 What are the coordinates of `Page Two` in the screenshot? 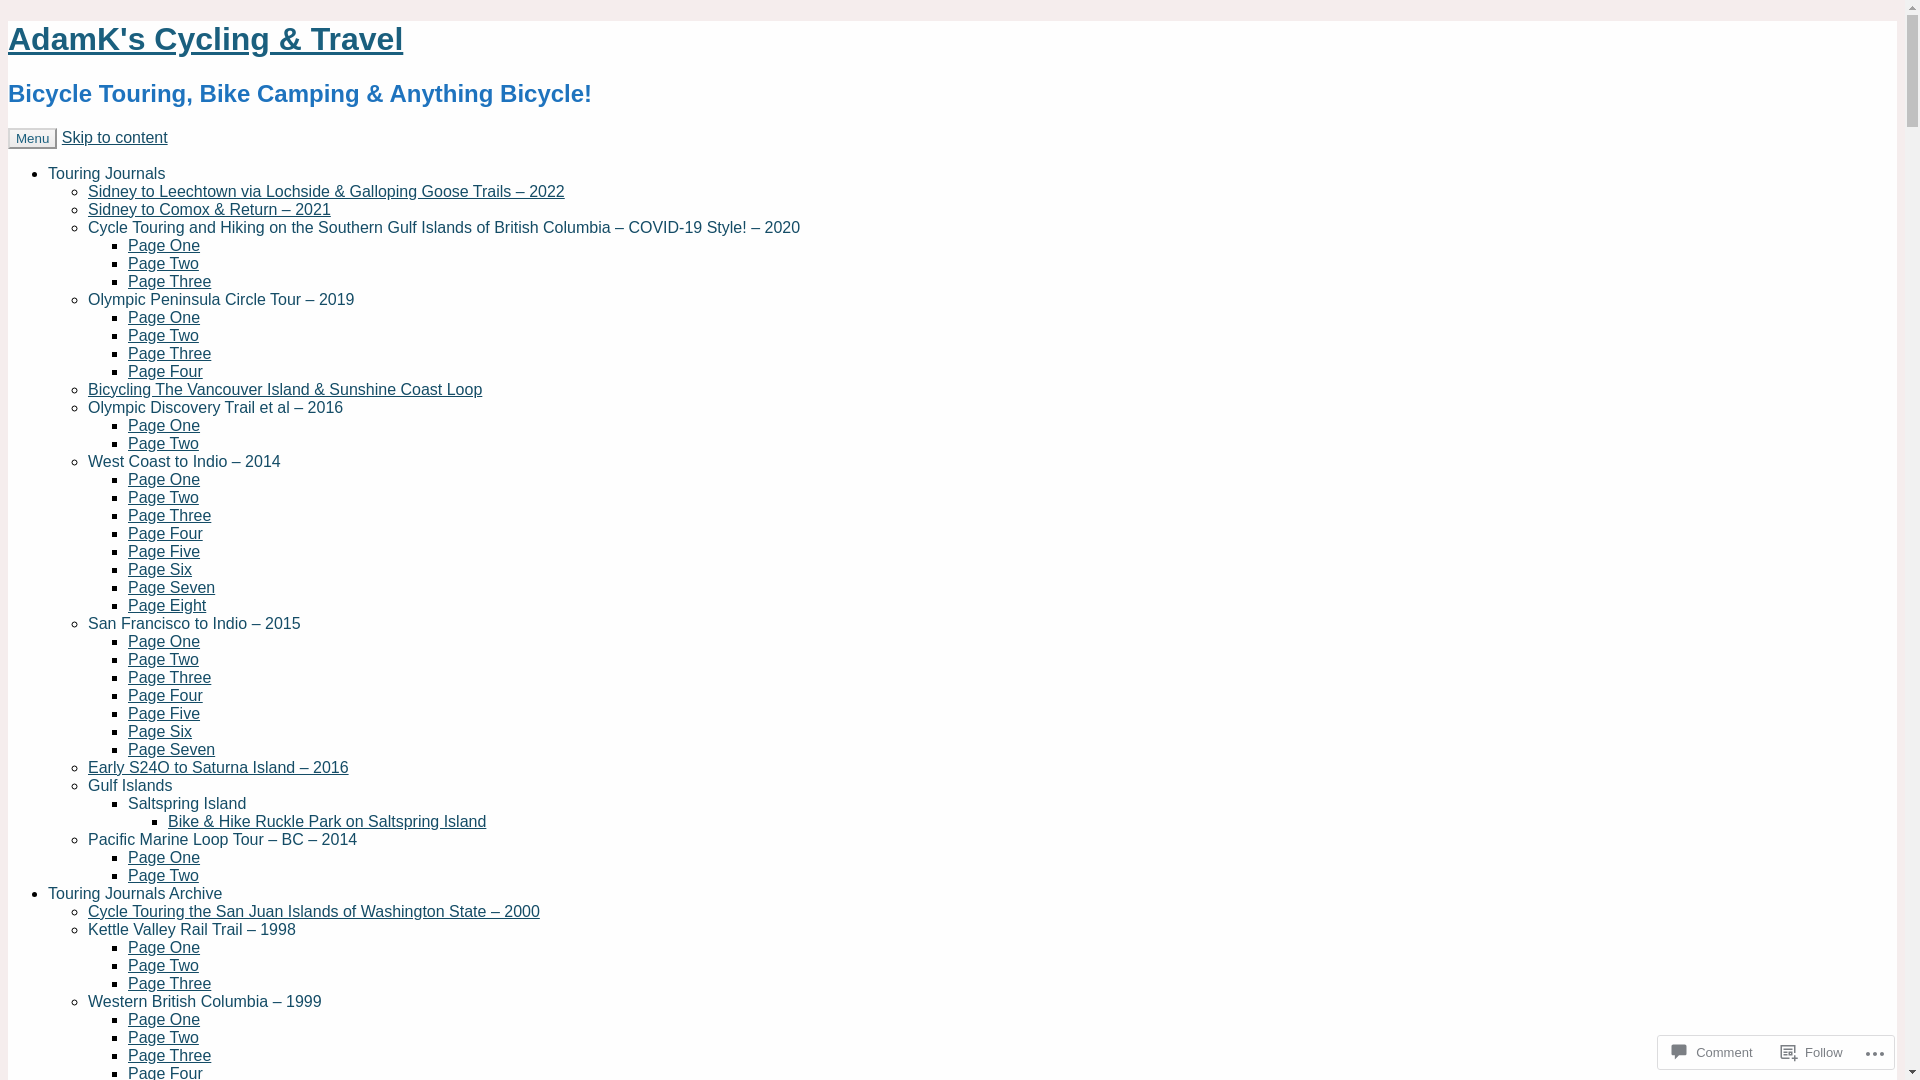 It's located at (164, 336).